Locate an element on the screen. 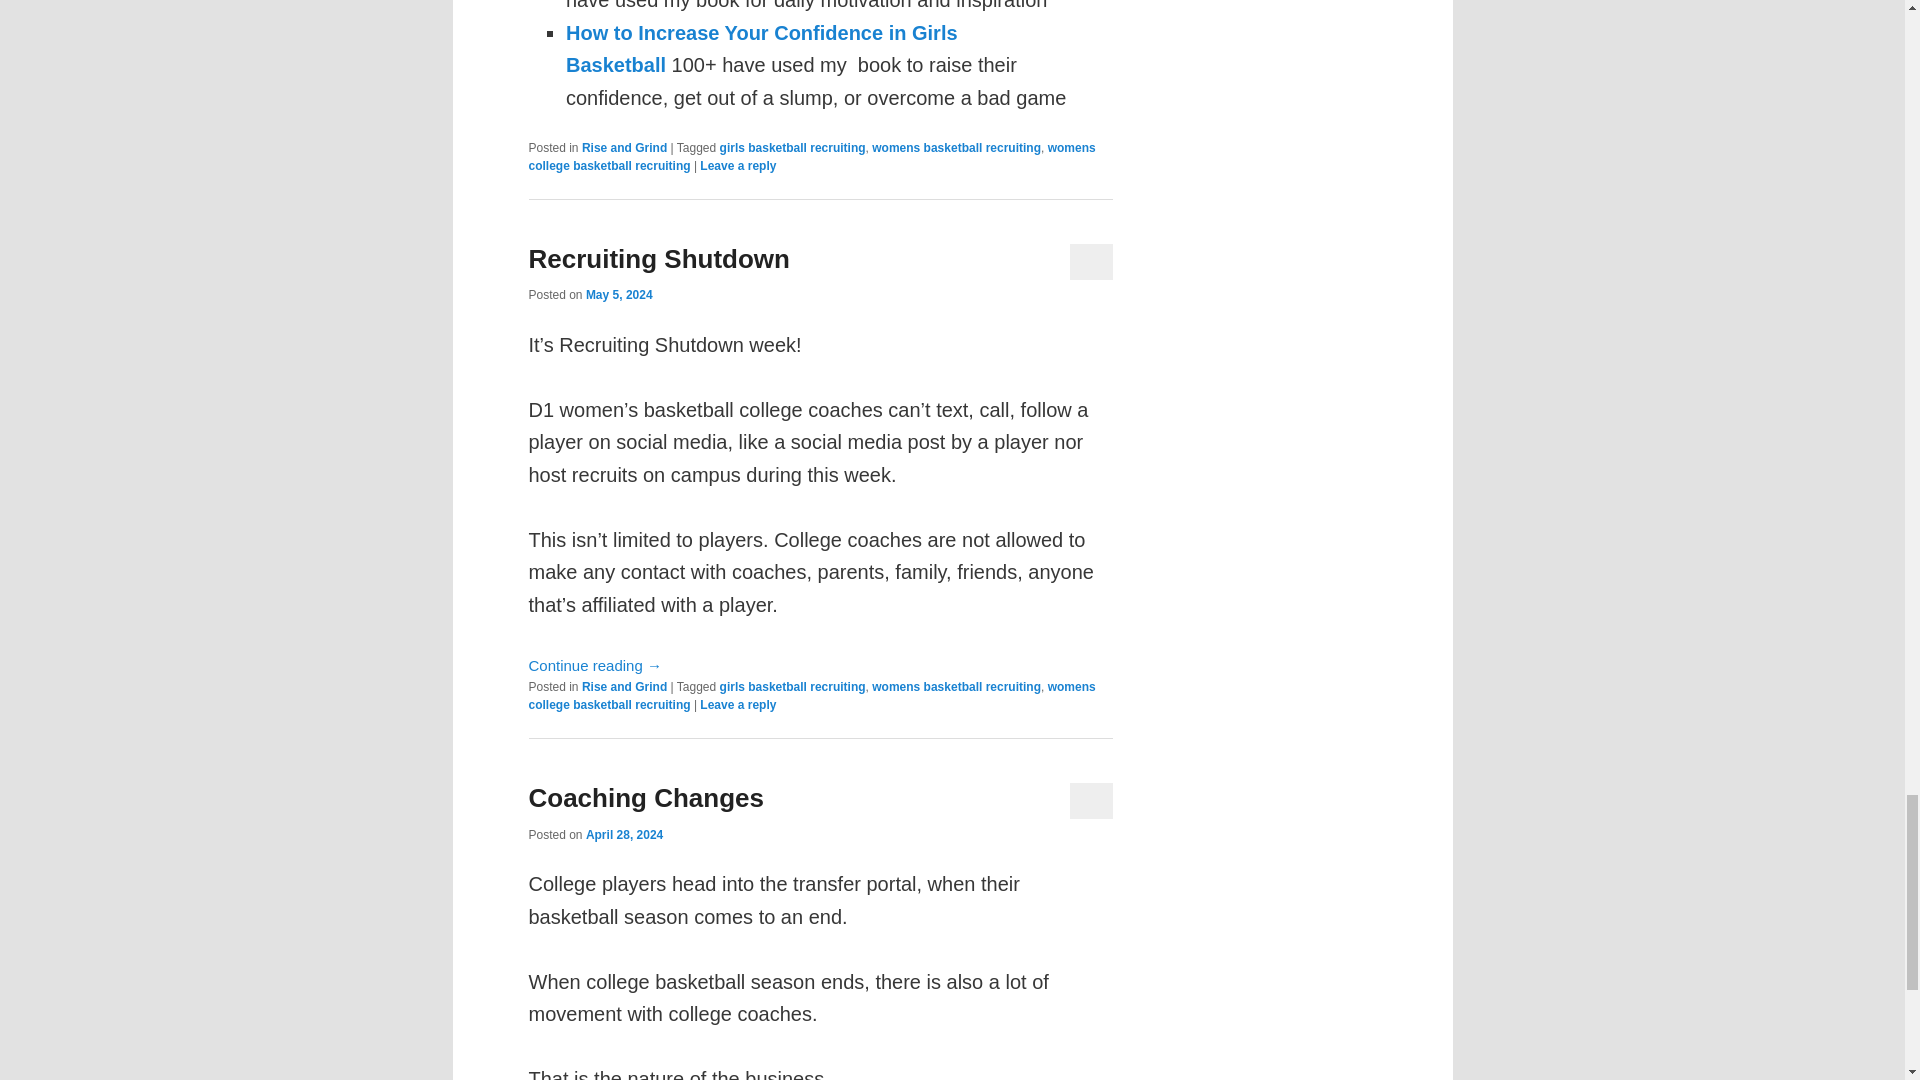 Image resolution: width=1920 pixels, height=1080 pixels. May 5, 2024 is located at coordinates (618, 295).